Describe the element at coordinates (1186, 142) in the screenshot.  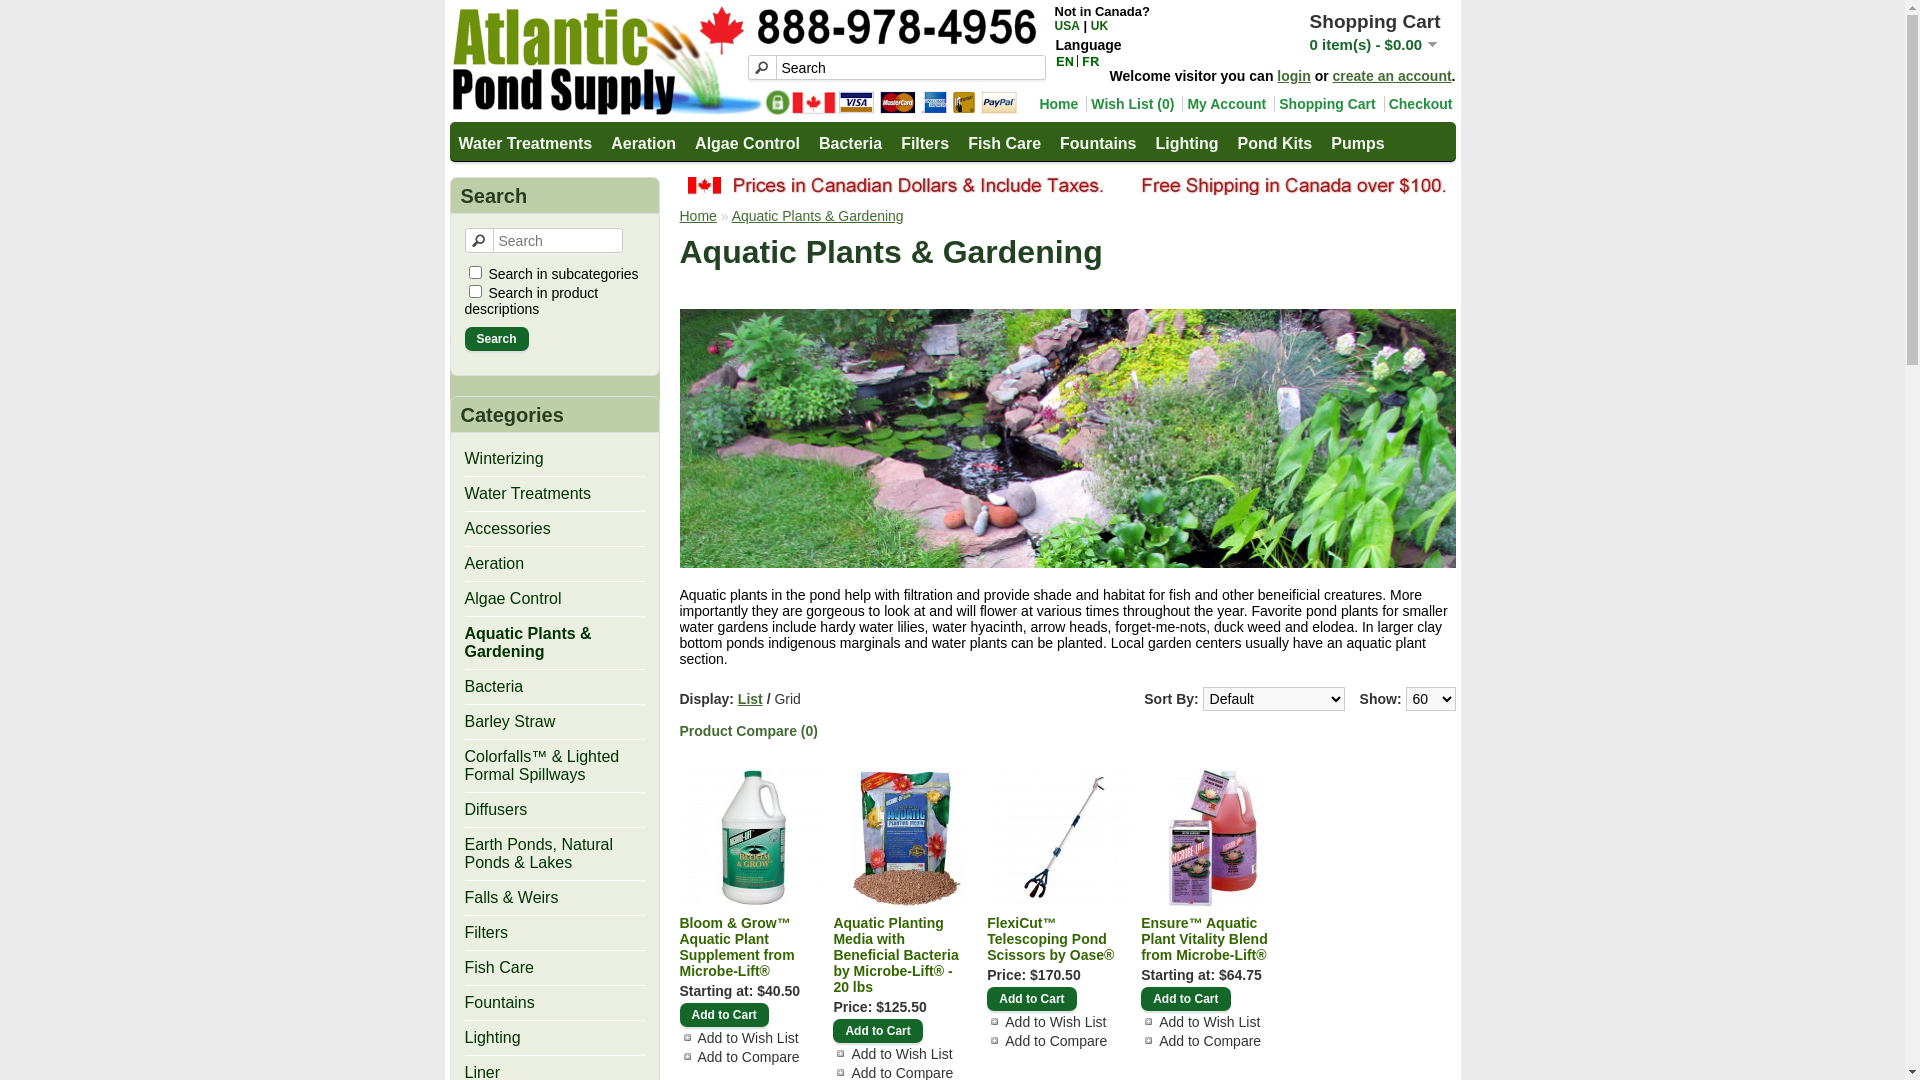
I see `Lighting` at that location.